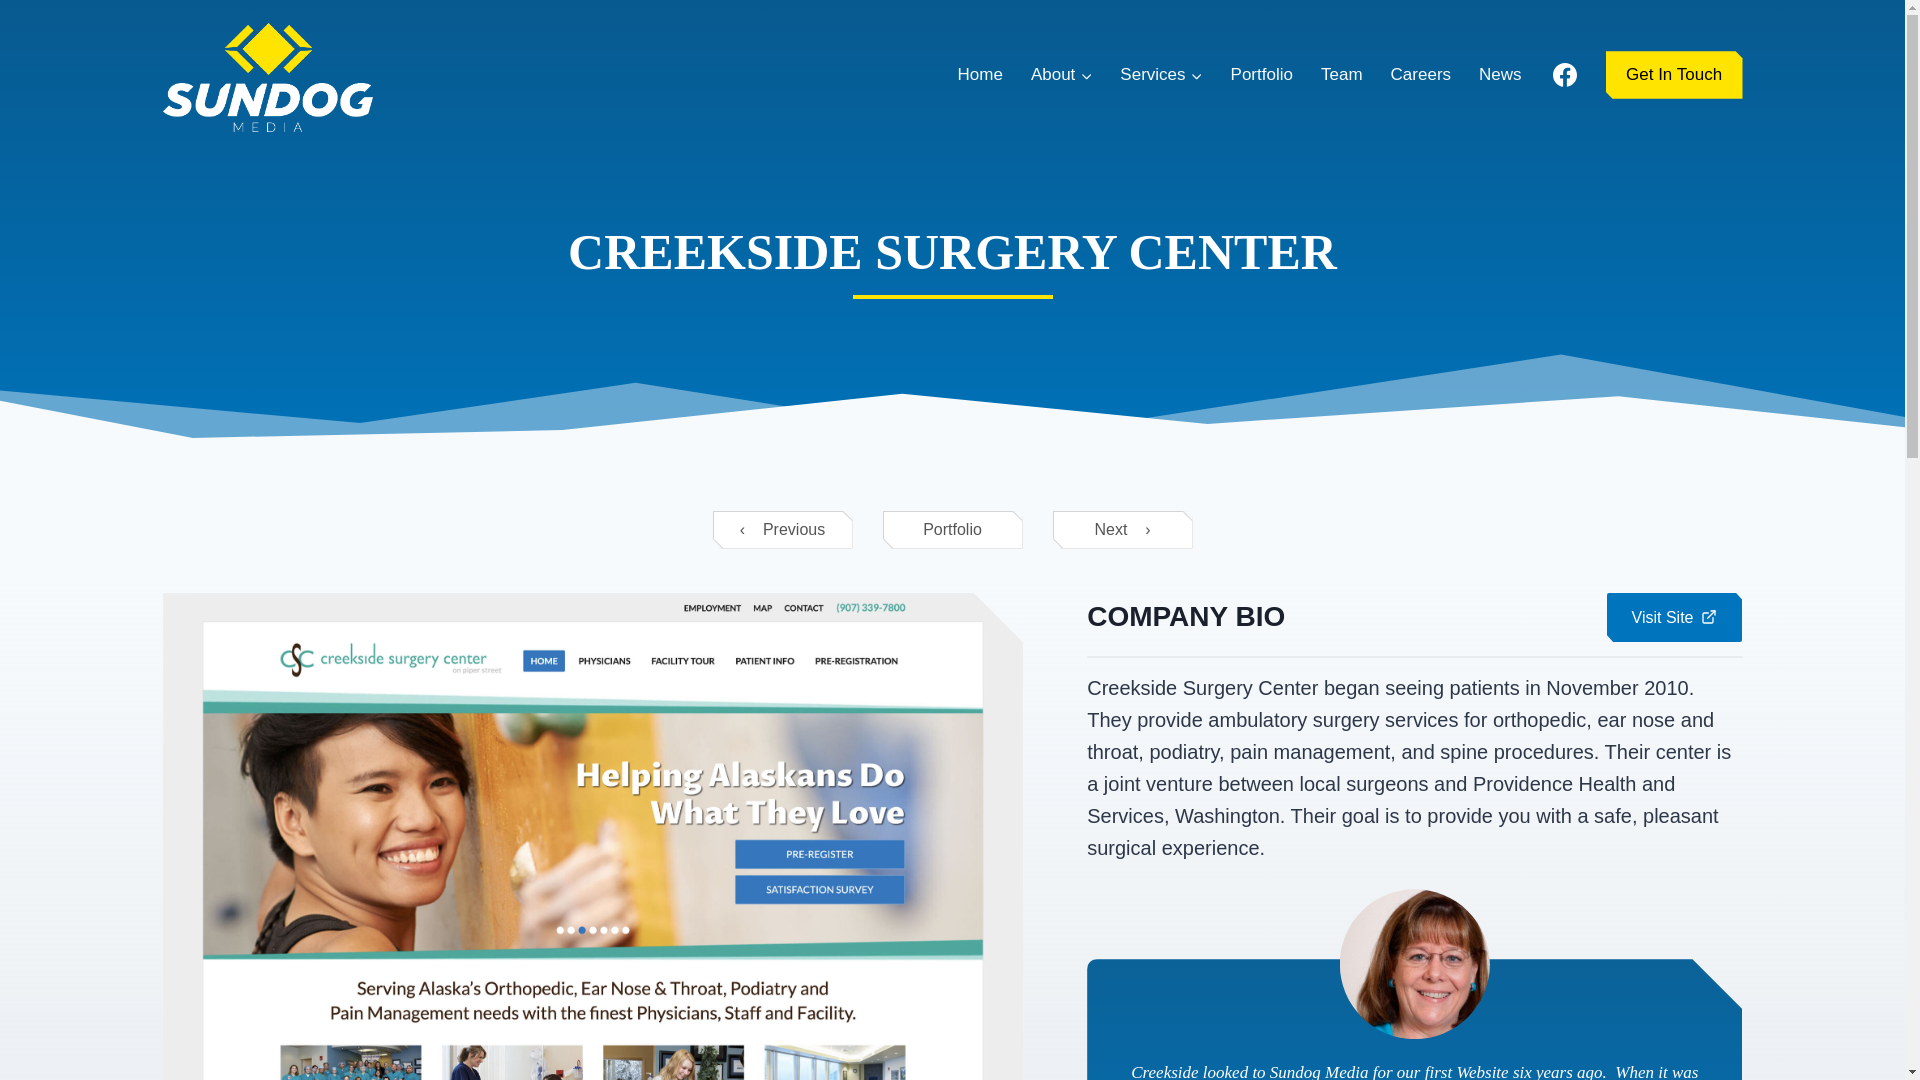 Image resolution: width=1920 pixels, height=1080 pixels. What do you see at coordinates (1421, 74) in the screenshot?
I see `Careers` at bounding box center [1421, 74].